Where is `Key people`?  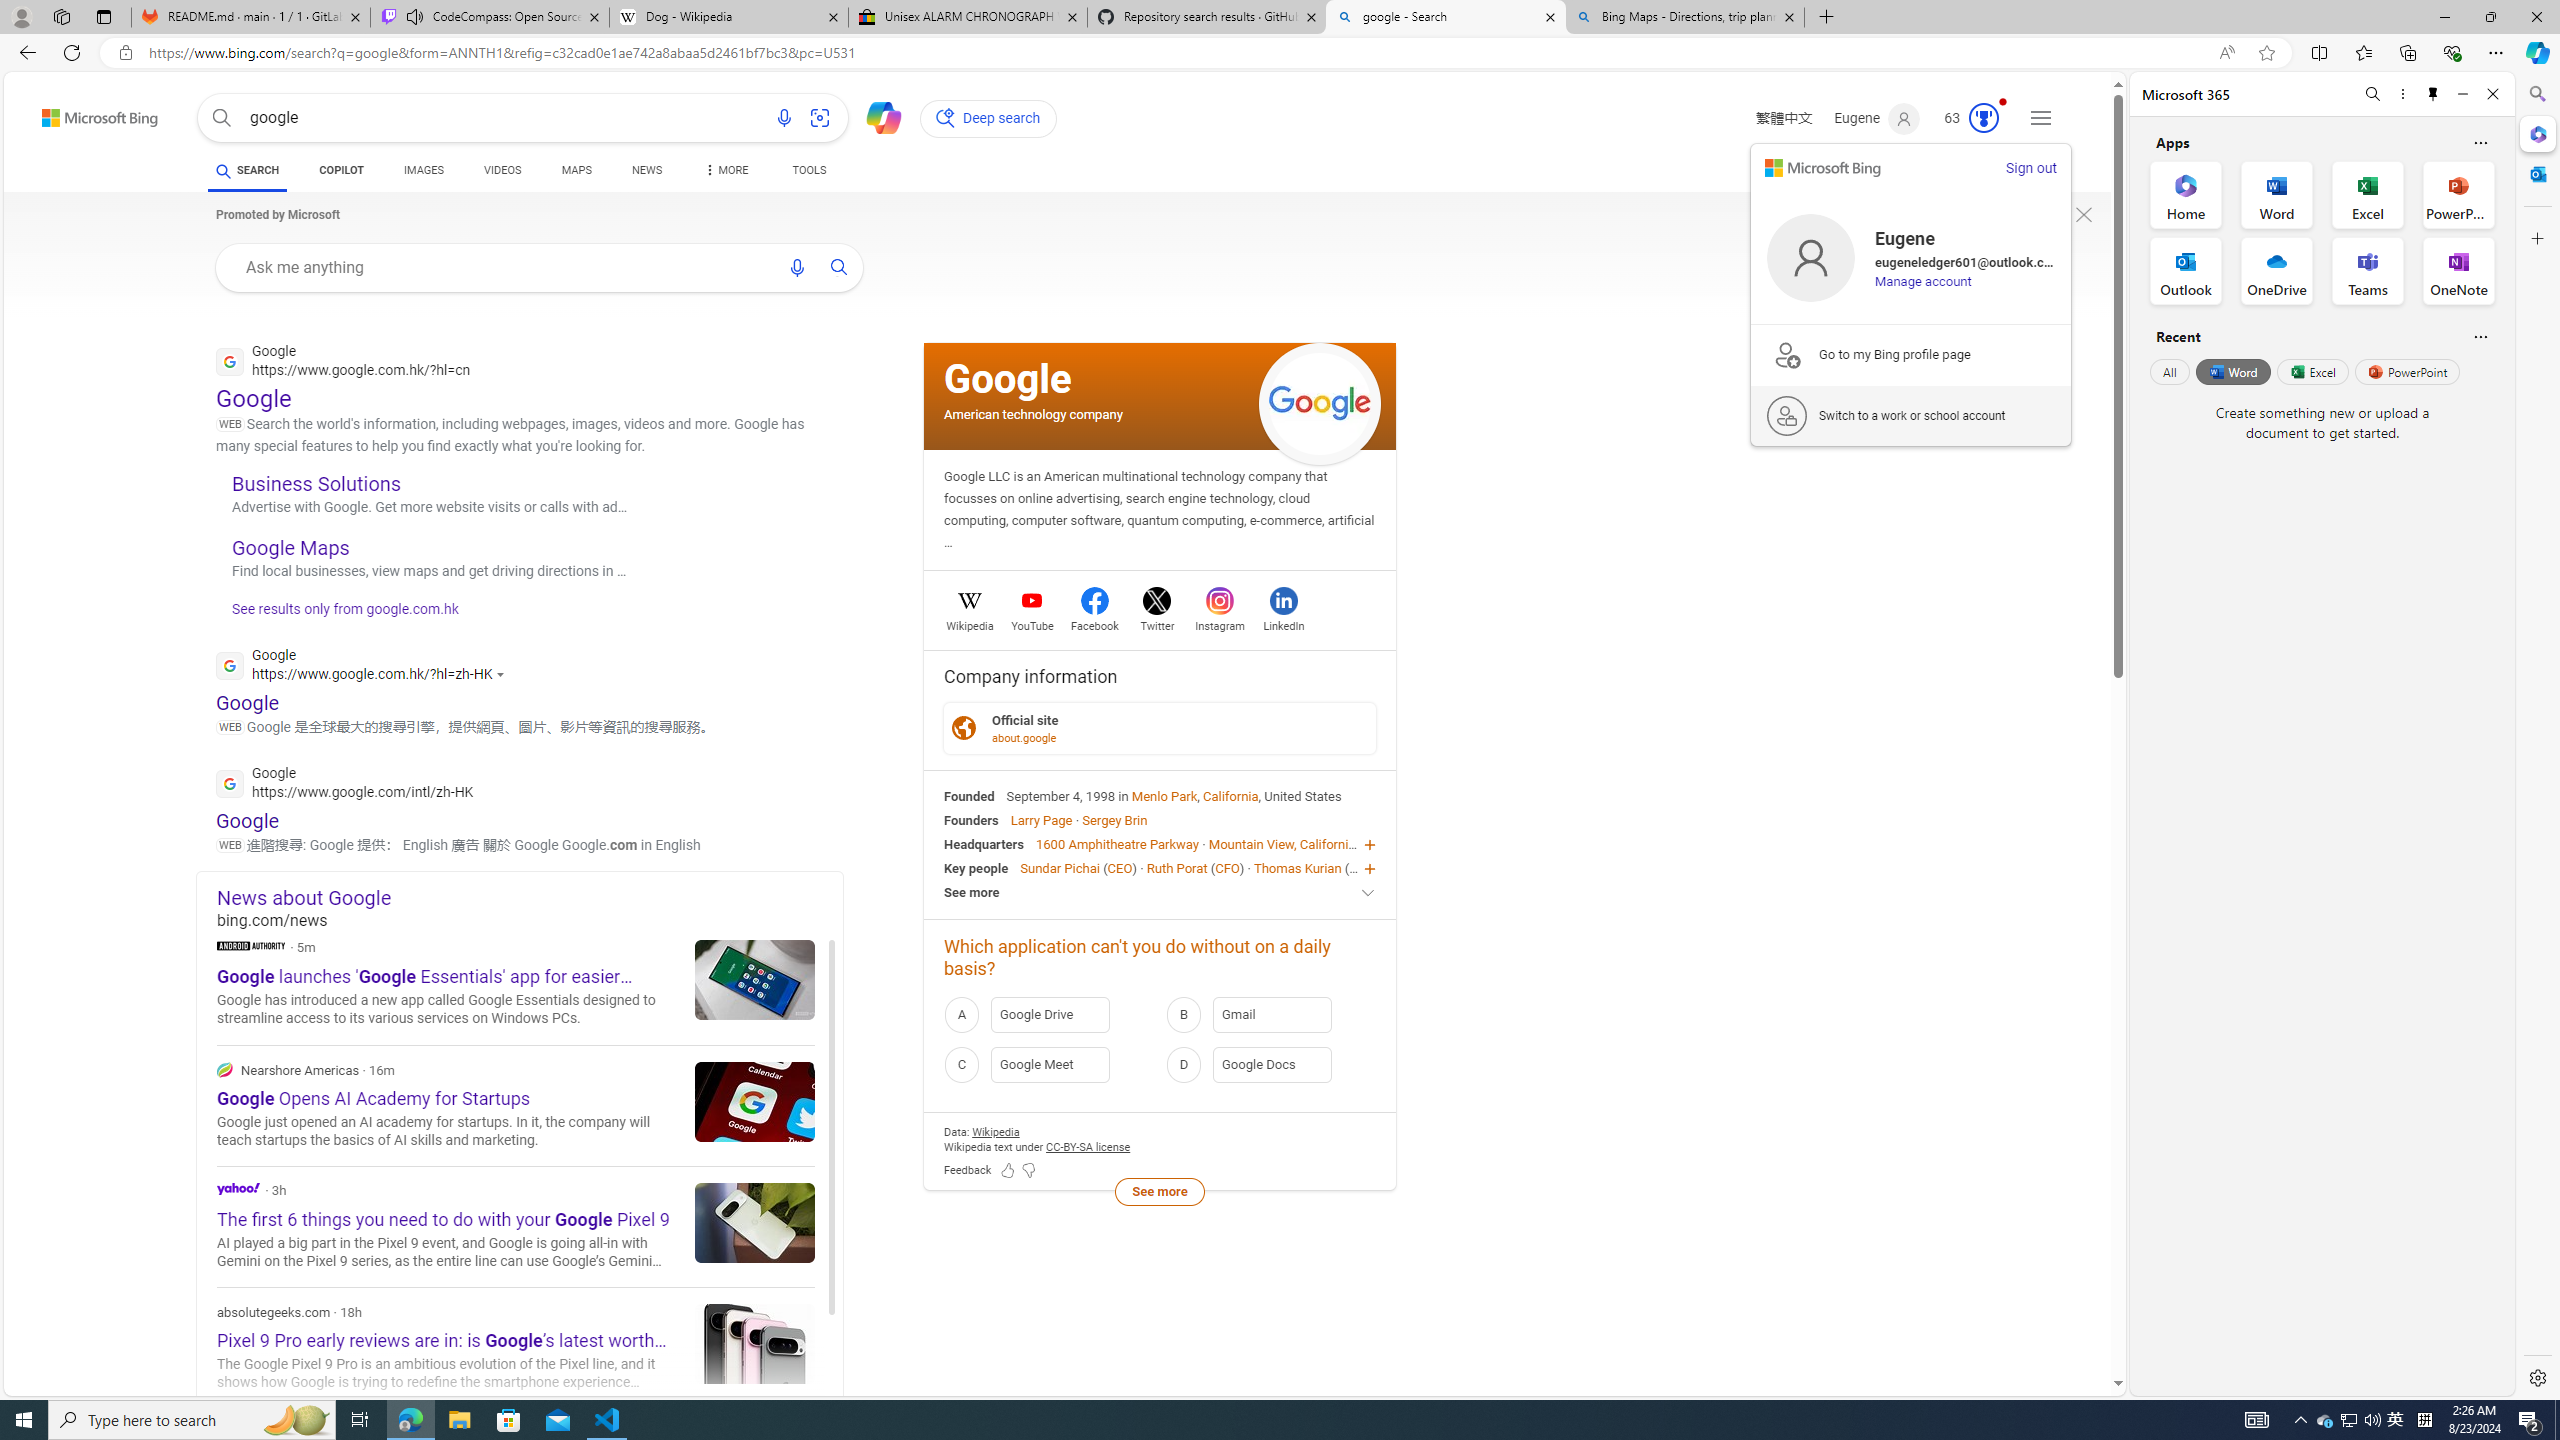 Key people is located at coordinates (976, 867).